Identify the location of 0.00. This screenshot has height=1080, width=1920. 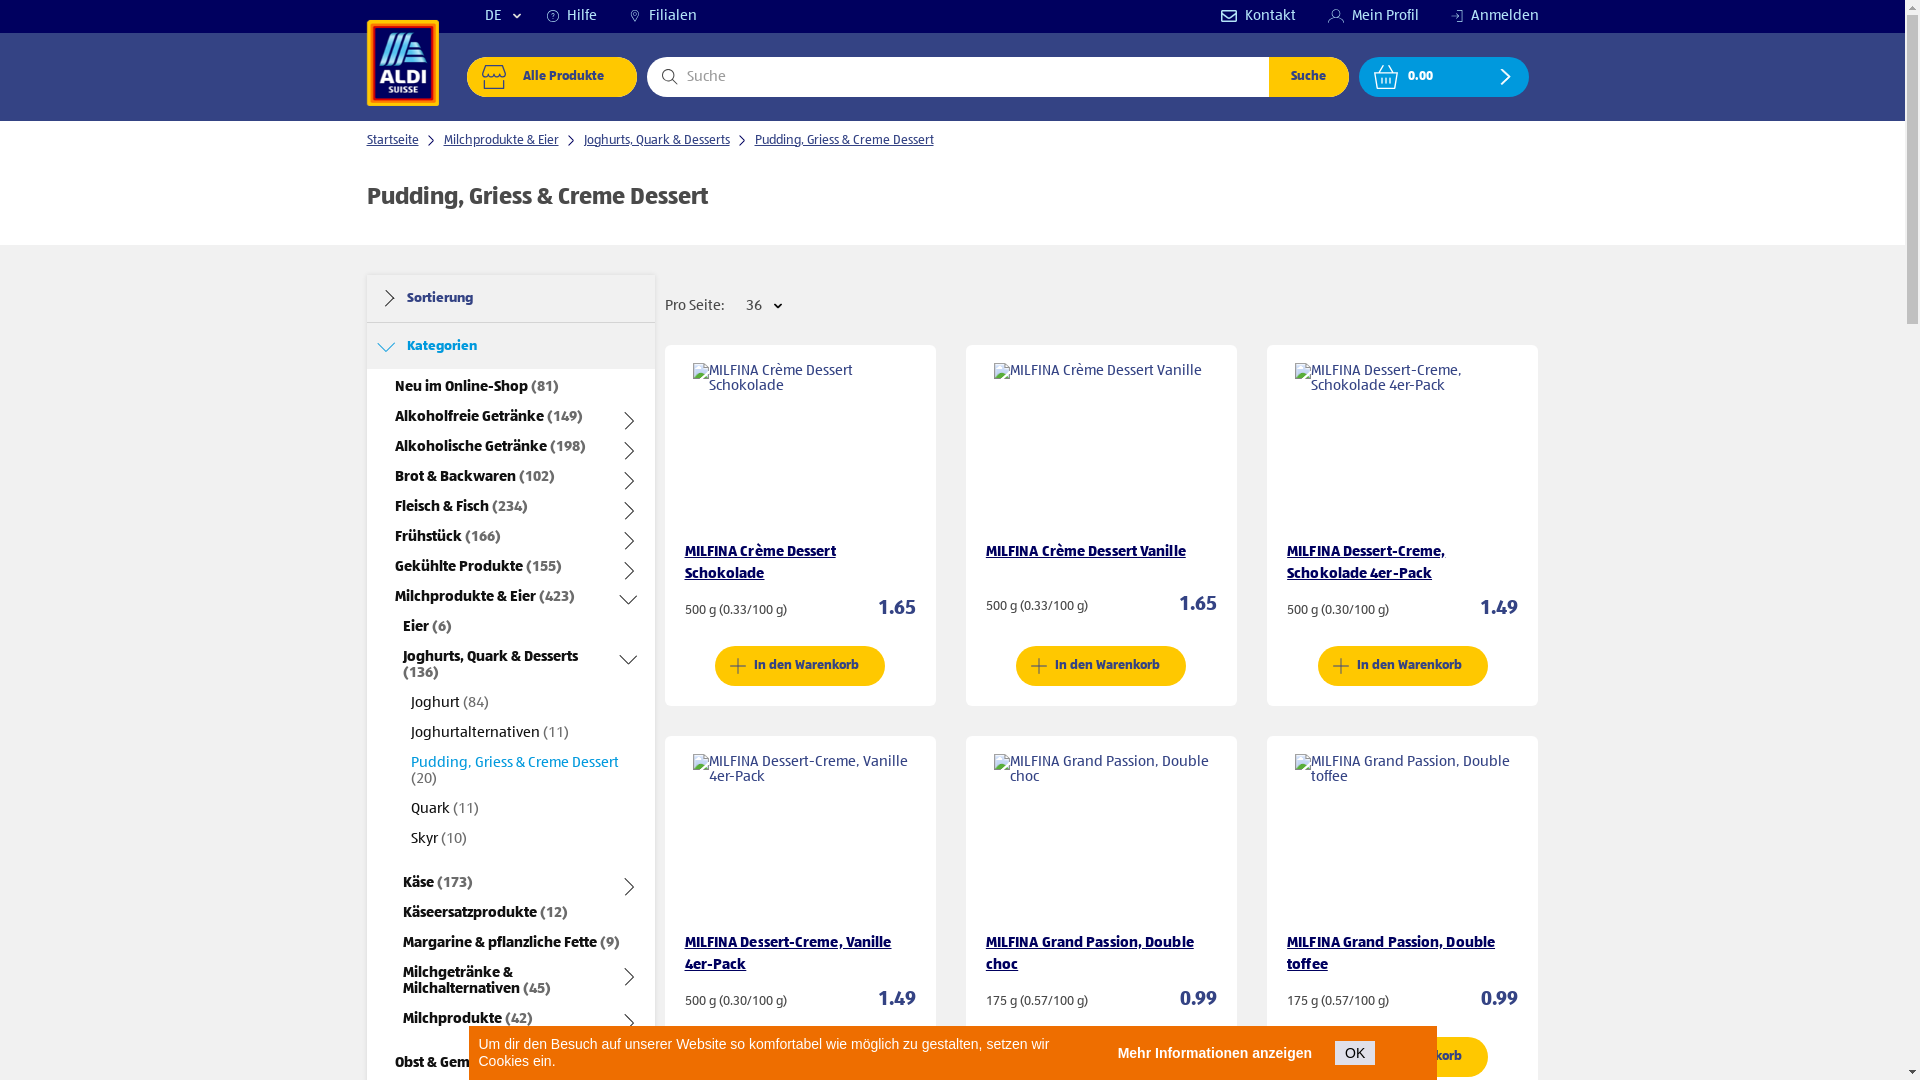
(1443, 76).